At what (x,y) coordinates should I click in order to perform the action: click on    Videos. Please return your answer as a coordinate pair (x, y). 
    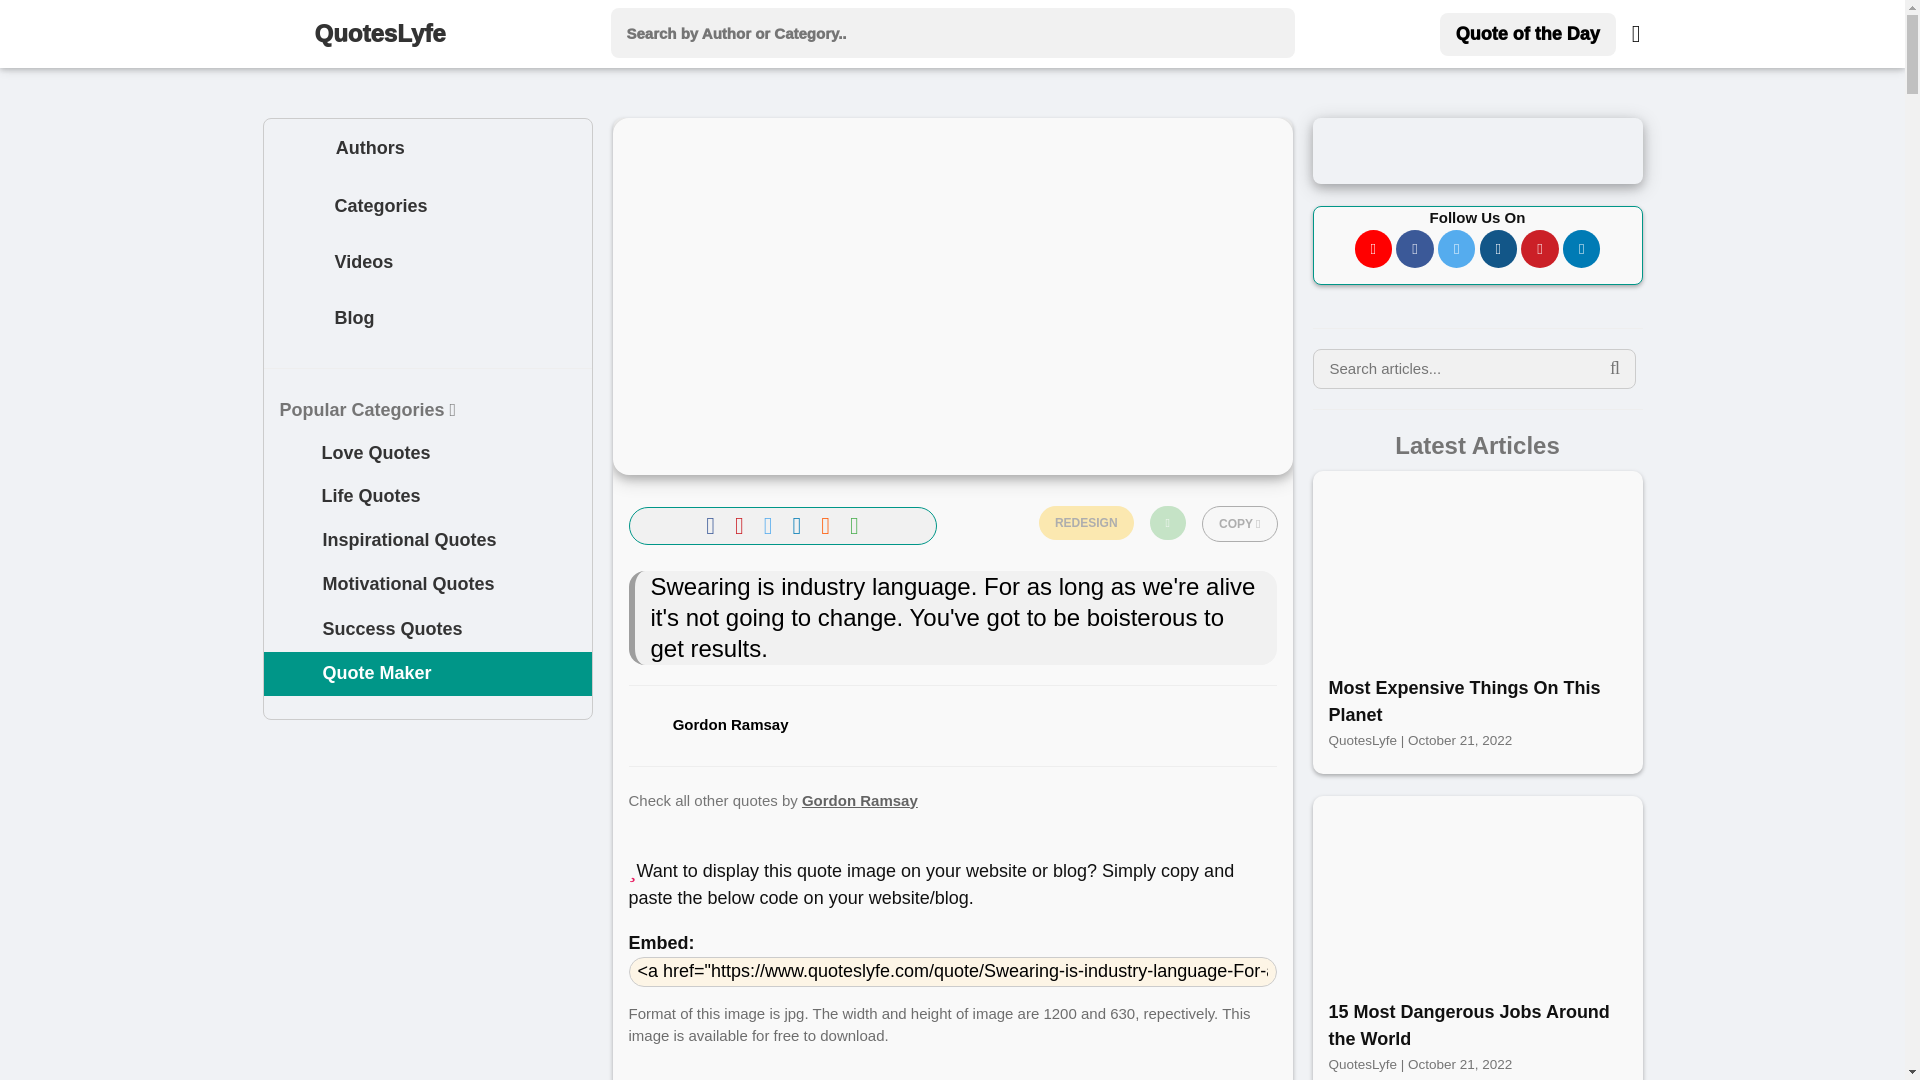
    Looking at the image, I should click on (428, 264).